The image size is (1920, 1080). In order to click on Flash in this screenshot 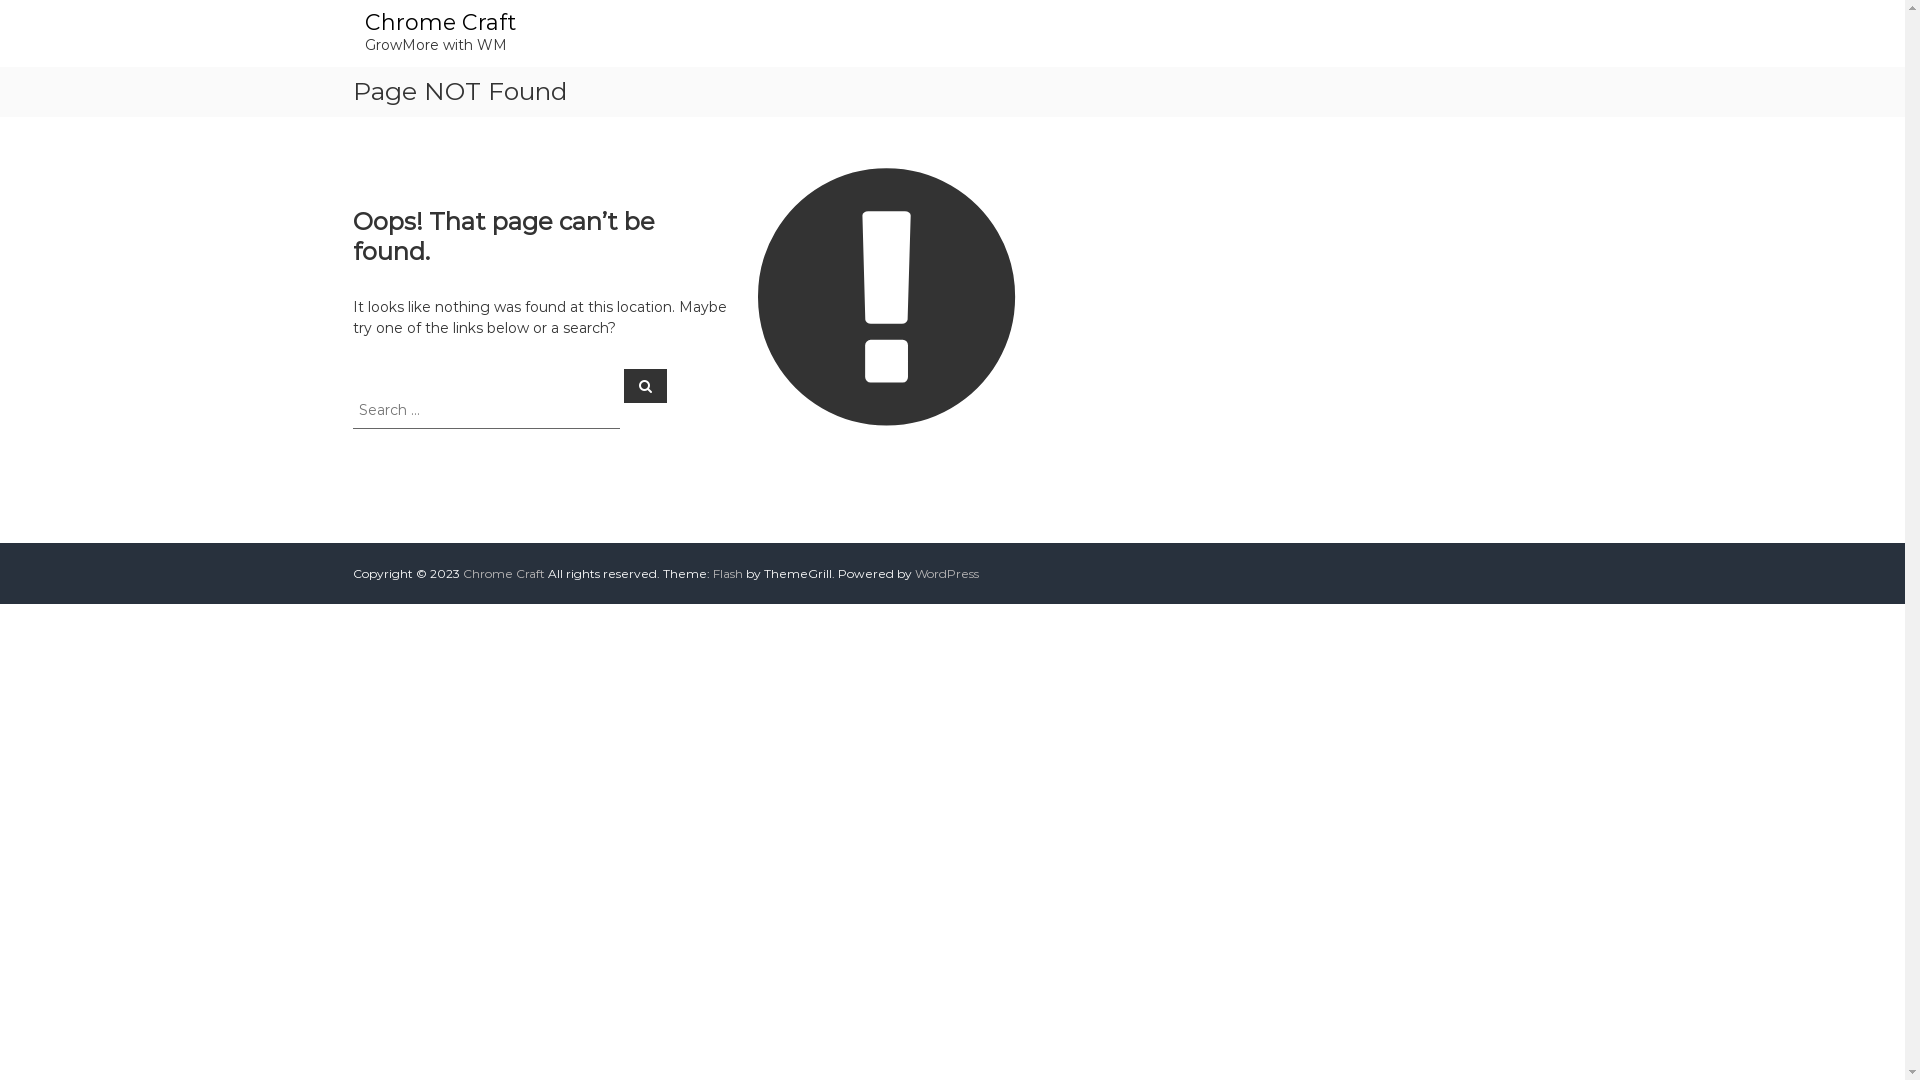, I will do `click(727, 574)`.